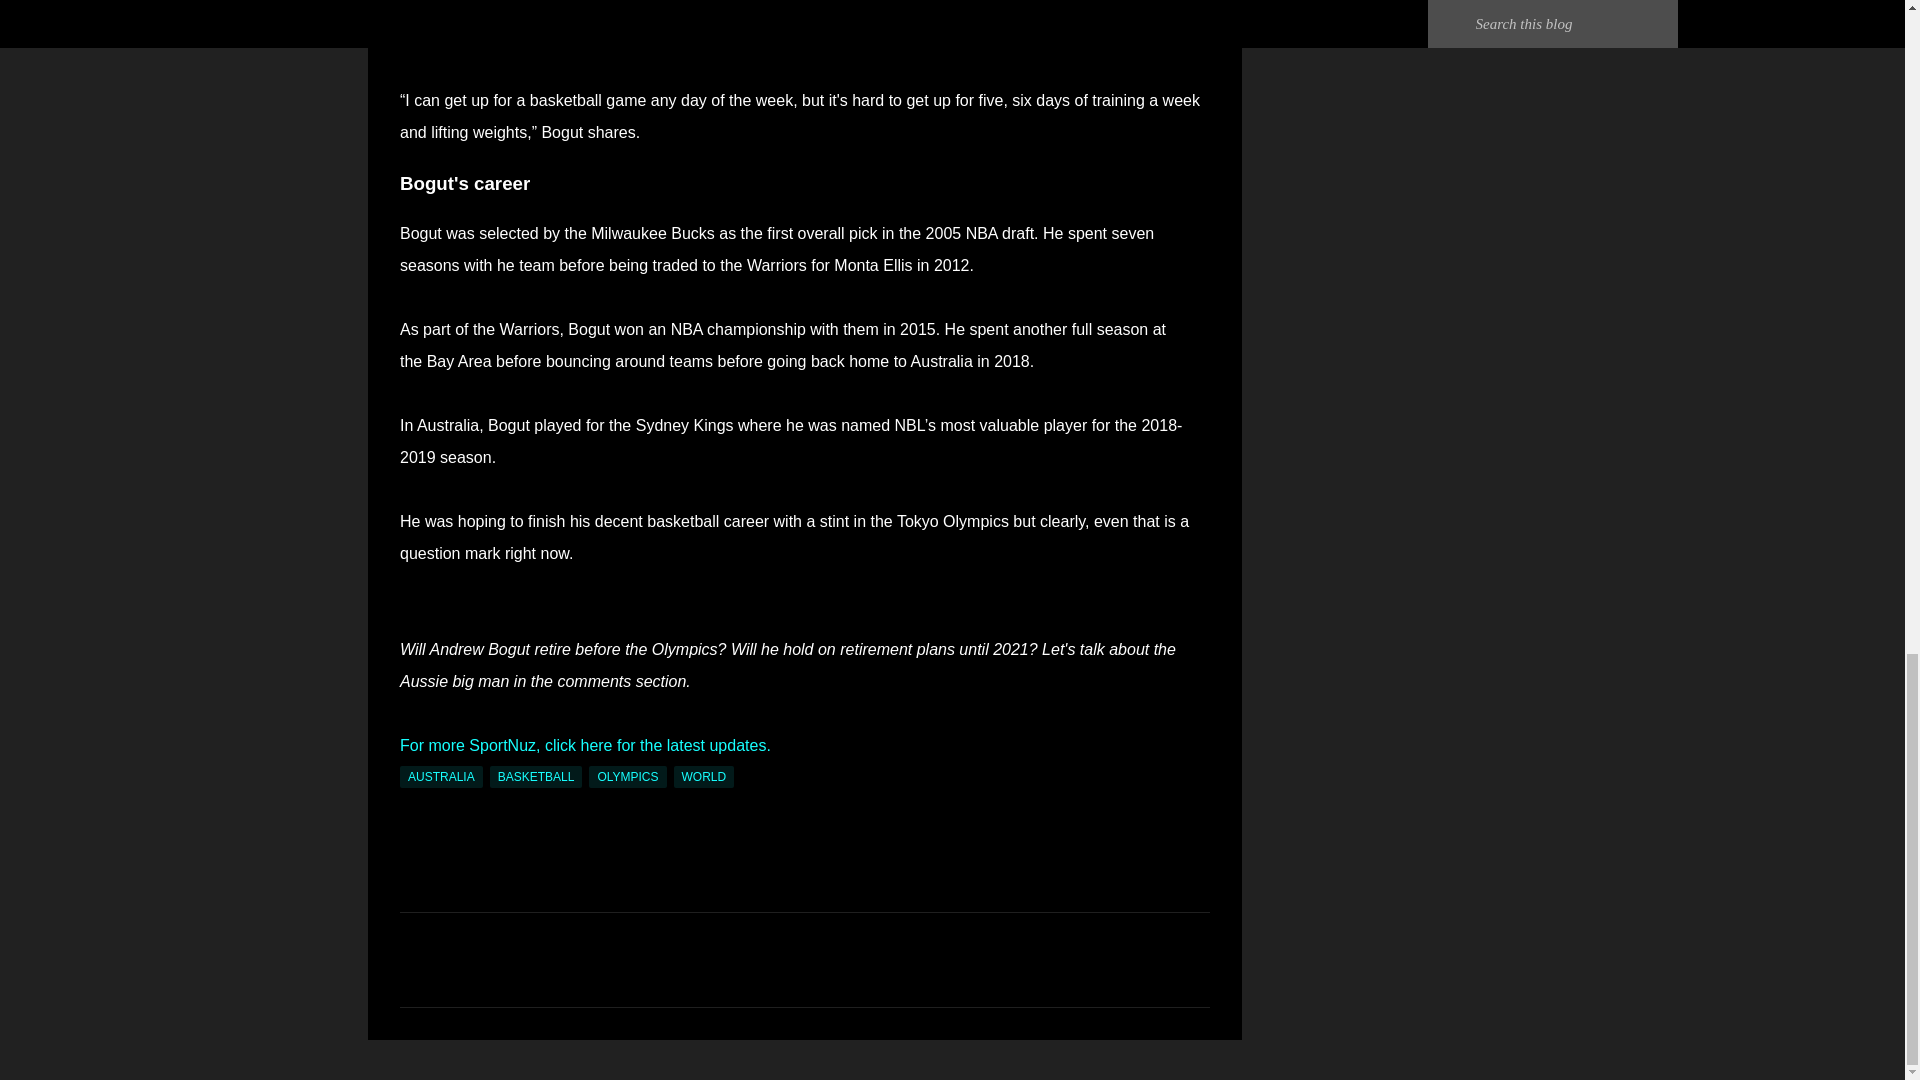 The height and width of the screenshot is (1080, 1920). What do you see at coordinates (704, 776) in the screenshot?
I see `WORLD` at bounding box center [704, 776].